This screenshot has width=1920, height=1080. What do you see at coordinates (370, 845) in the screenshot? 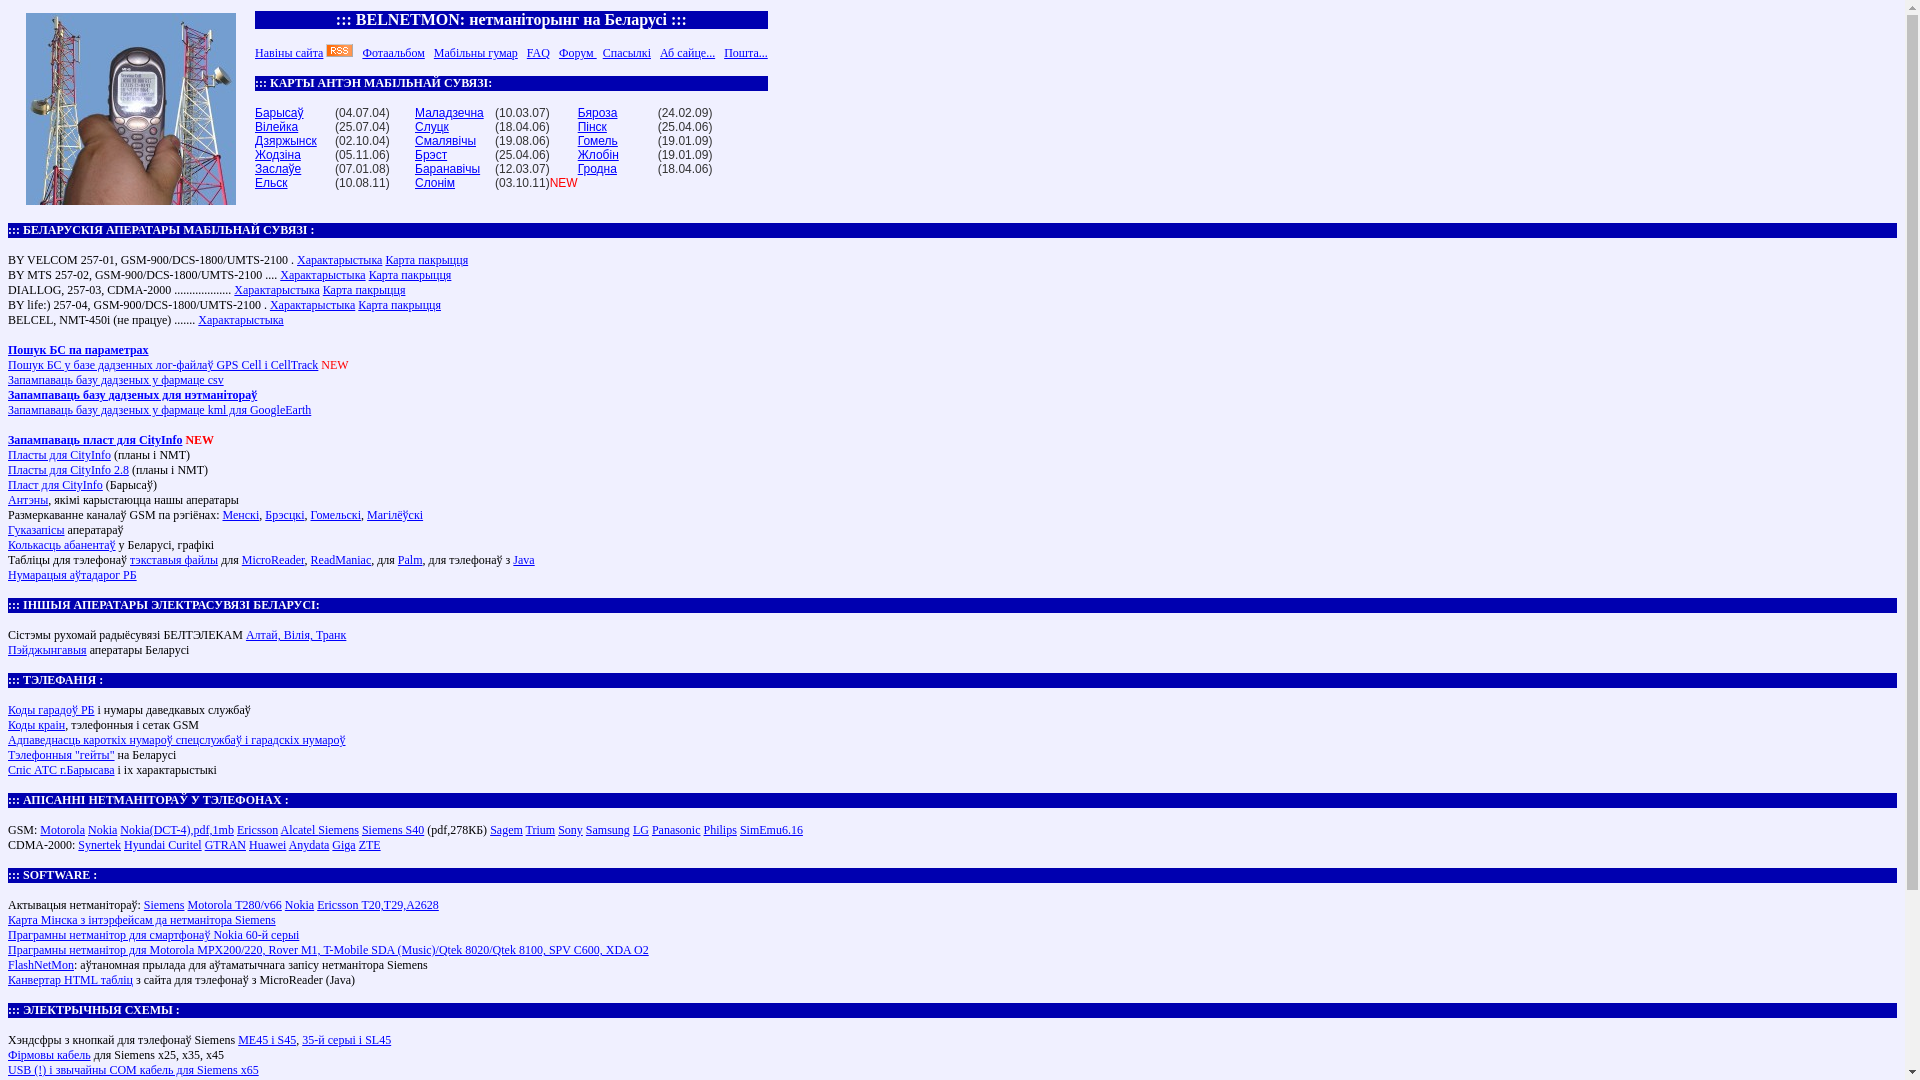
I see `ZTE` at bounding box center [370, 845].